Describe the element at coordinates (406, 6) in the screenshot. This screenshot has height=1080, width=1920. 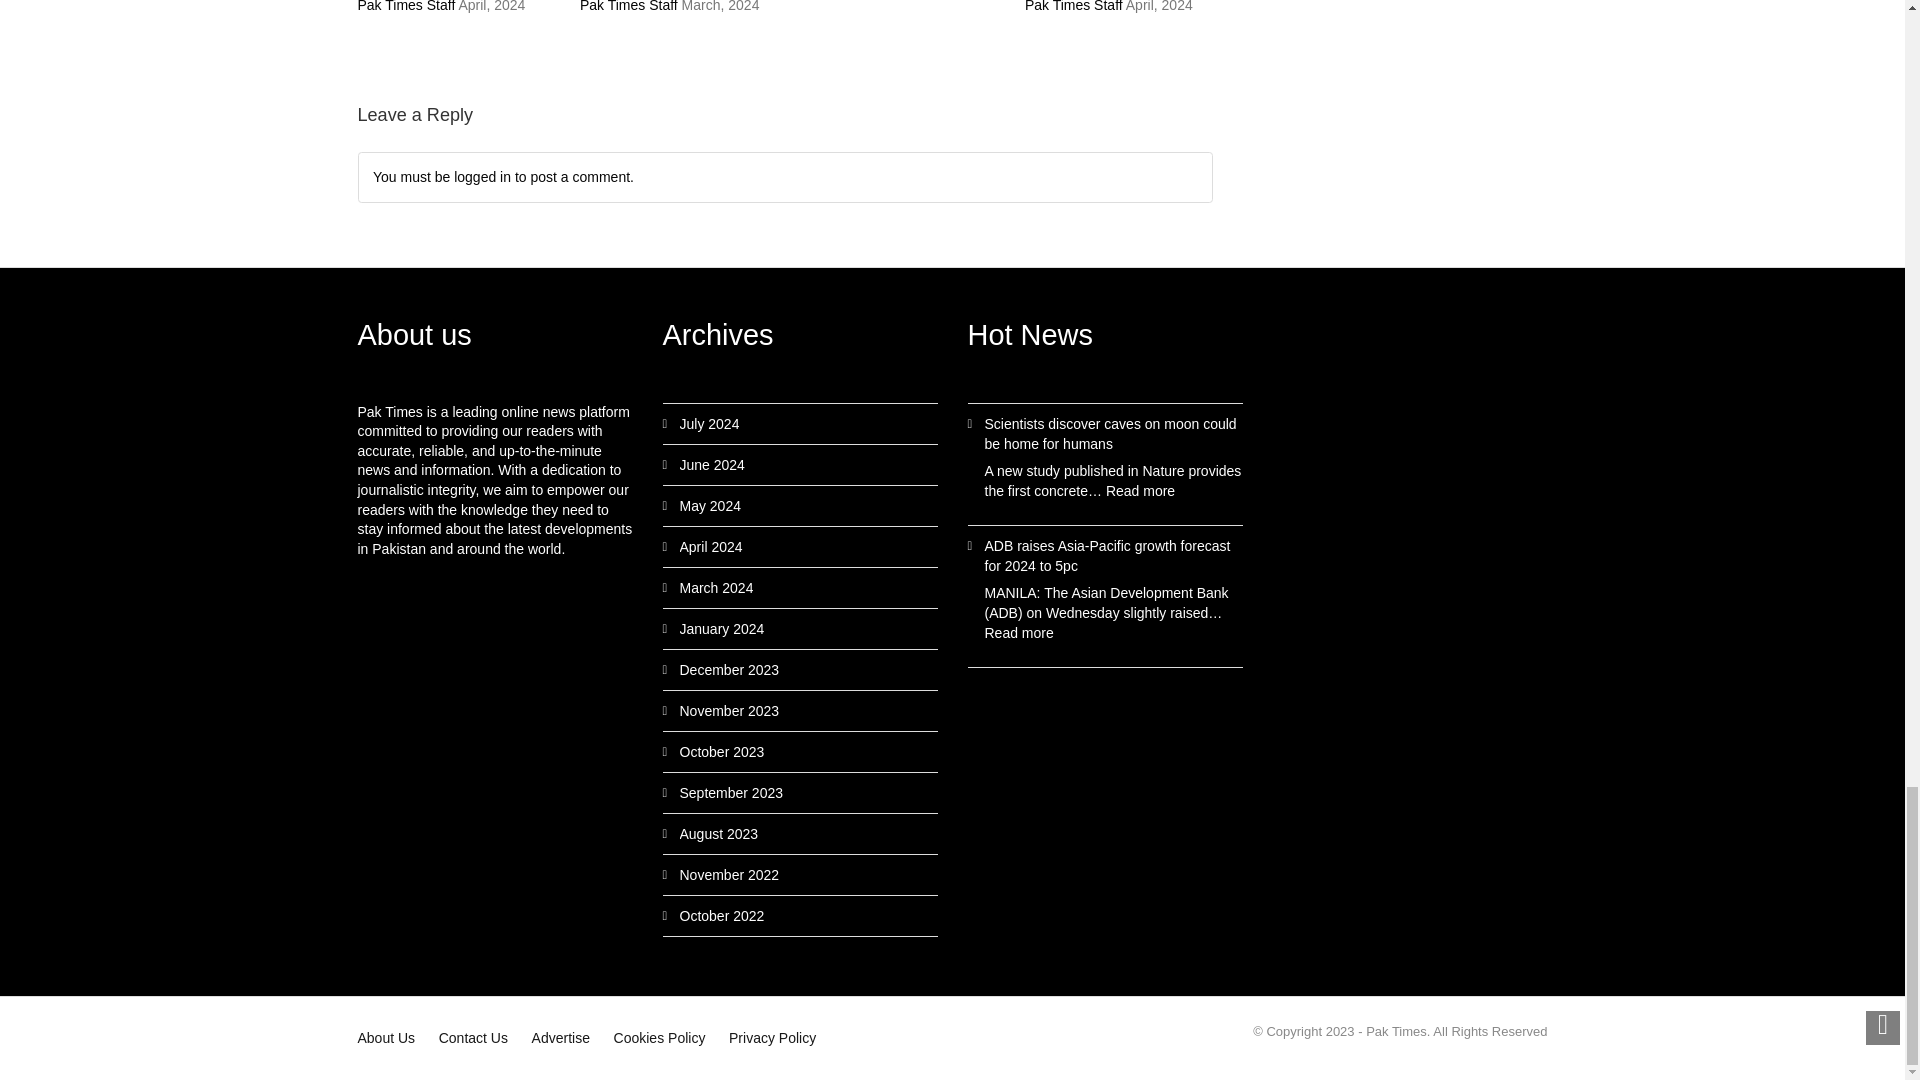
I see `Pak Times Staff` at that location.